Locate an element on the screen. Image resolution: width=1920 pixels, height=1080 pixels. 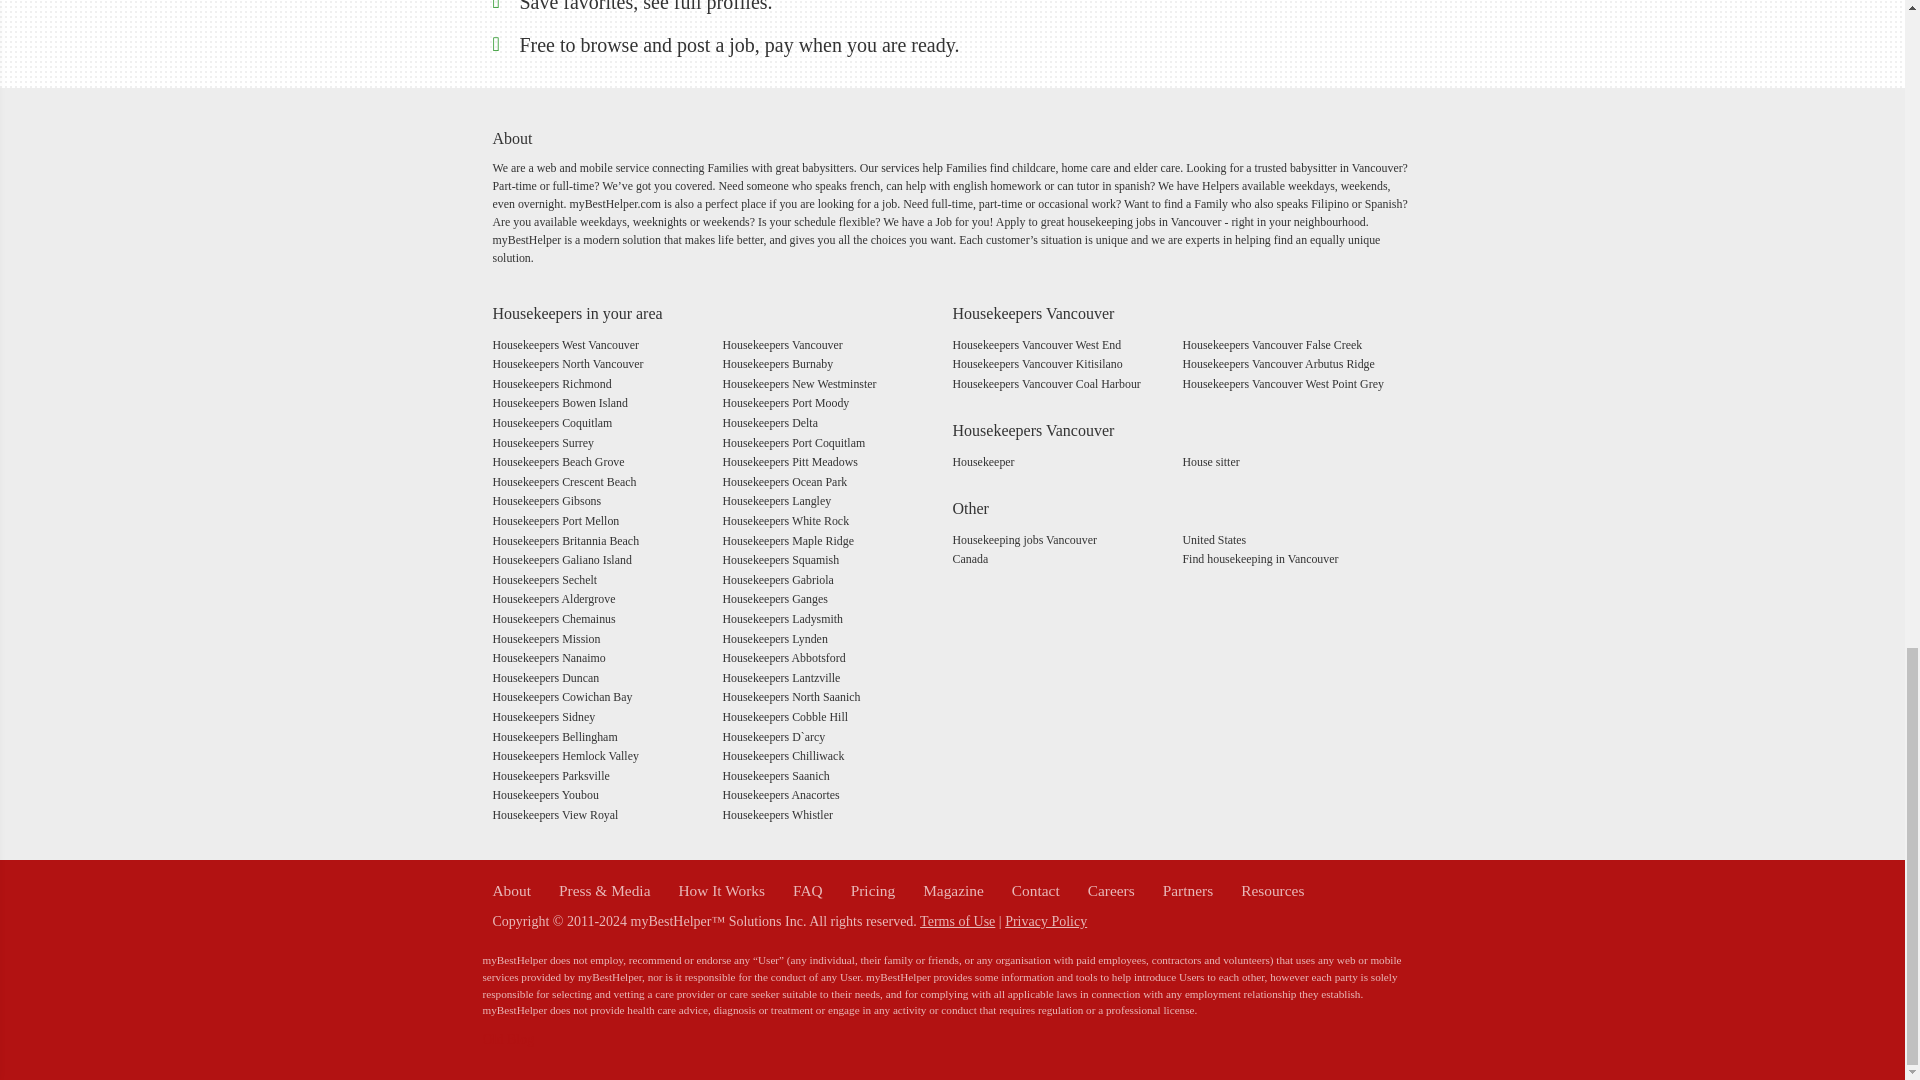
Housekeepers Burnaby is located at coordinates (777, 364).